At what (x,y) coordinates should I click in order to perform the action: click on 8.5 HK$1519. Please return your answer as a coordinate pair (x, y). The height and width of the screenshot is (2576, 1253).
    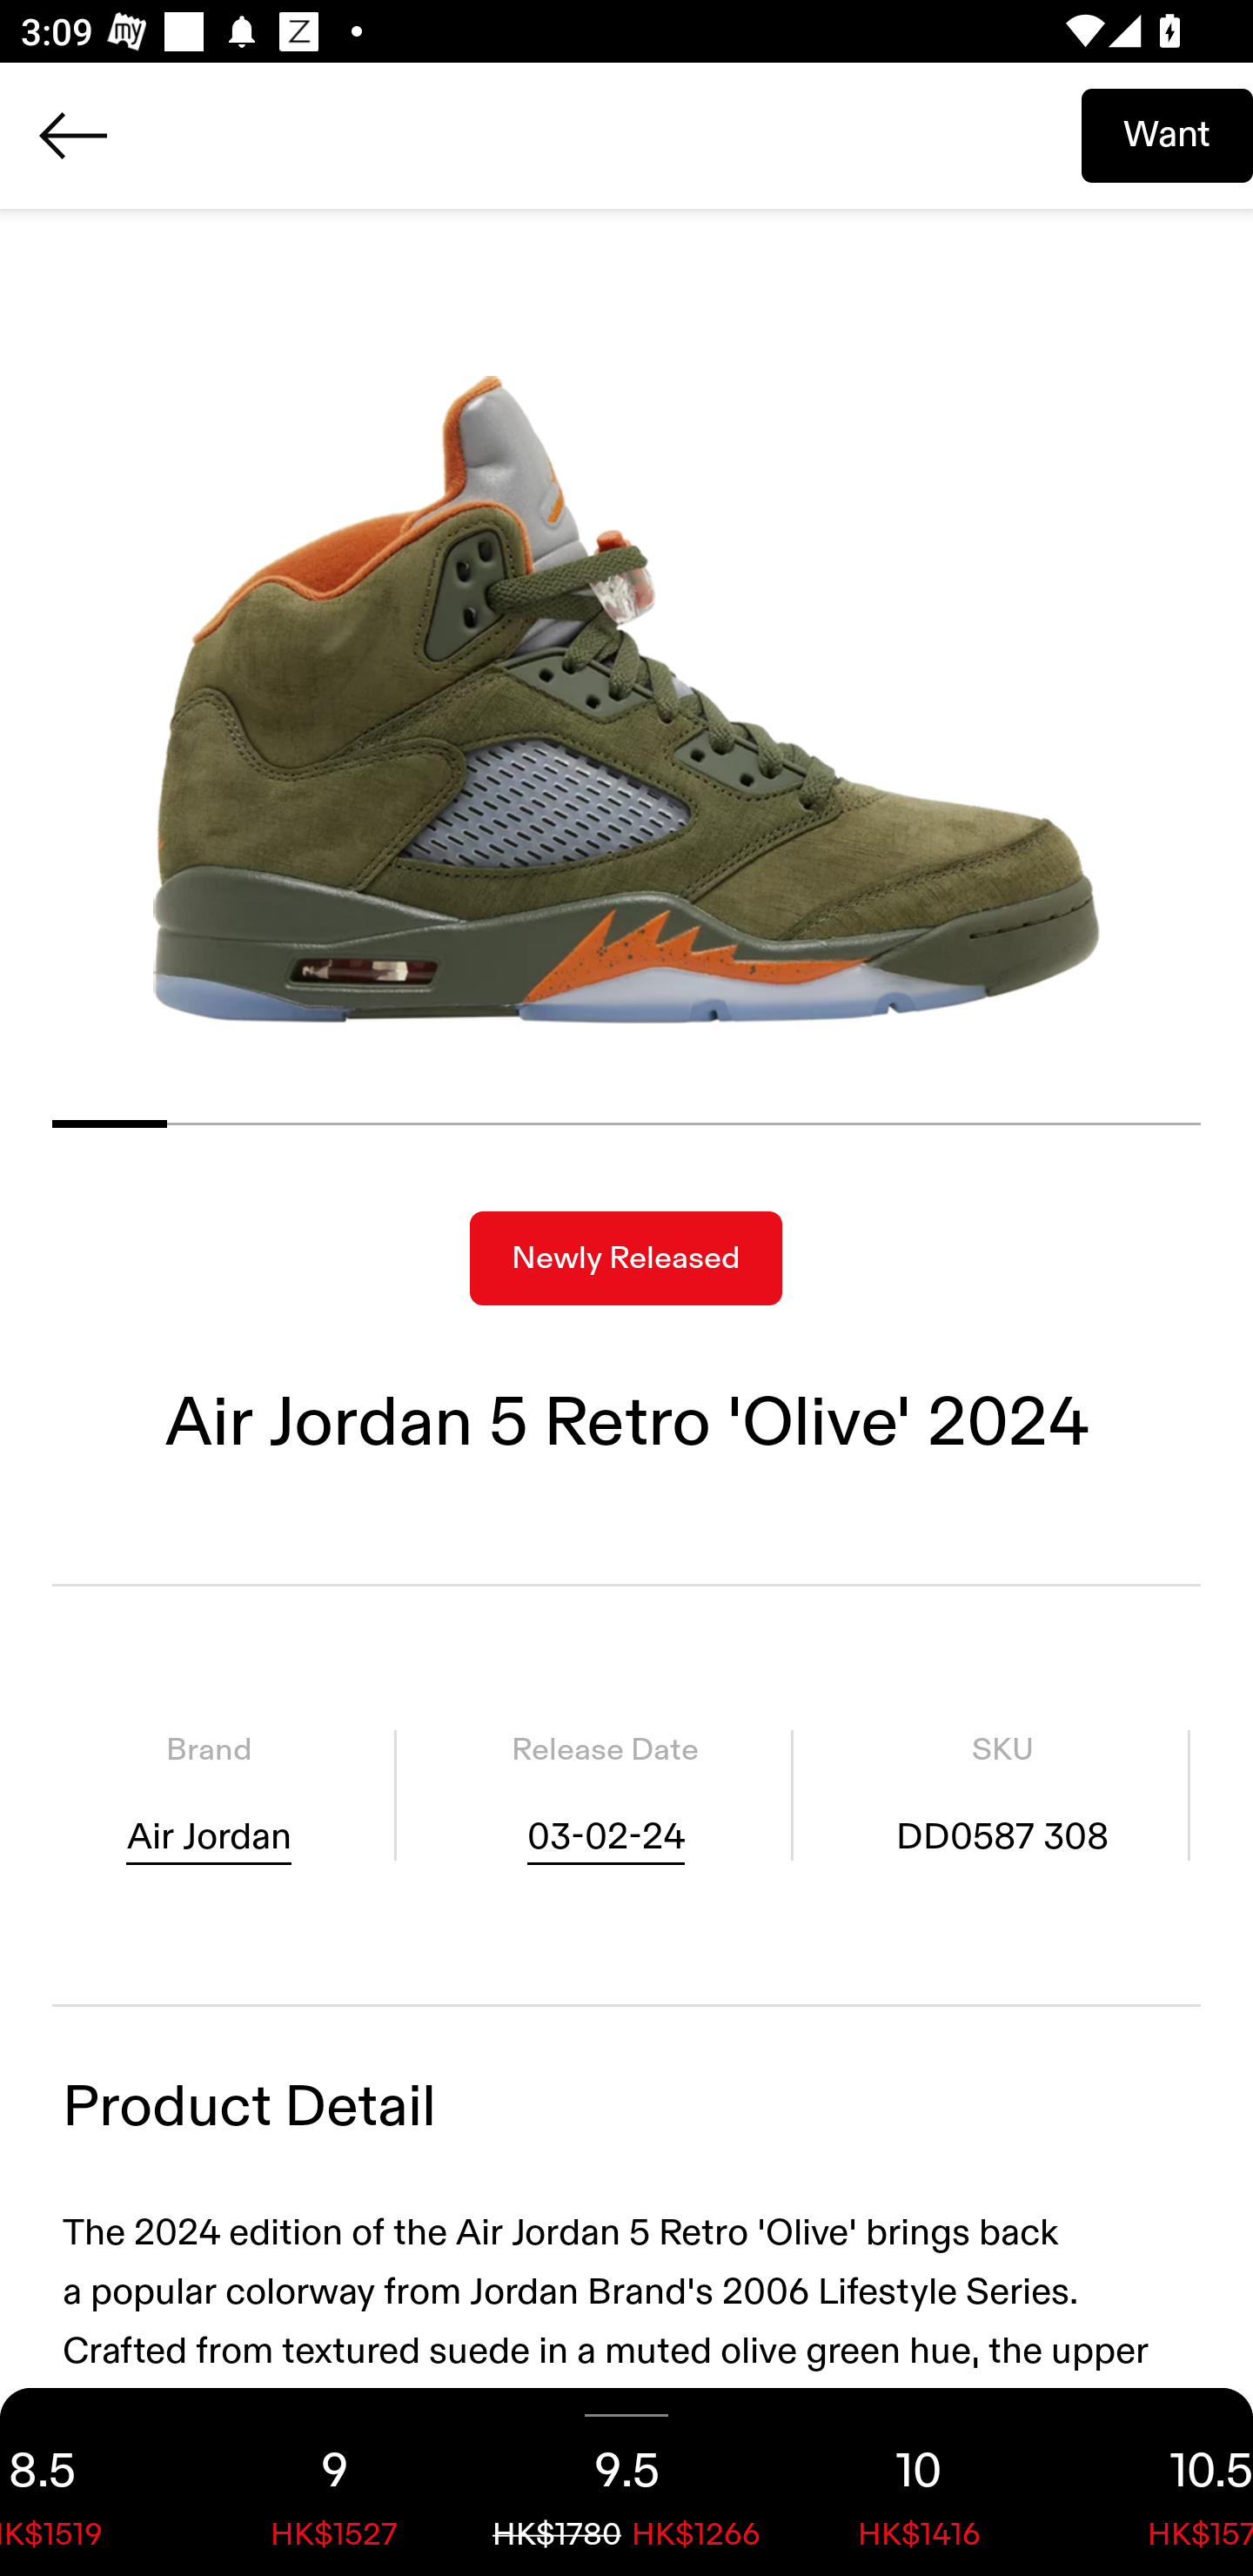
    Looking at the image, I should click on (94, 2482).